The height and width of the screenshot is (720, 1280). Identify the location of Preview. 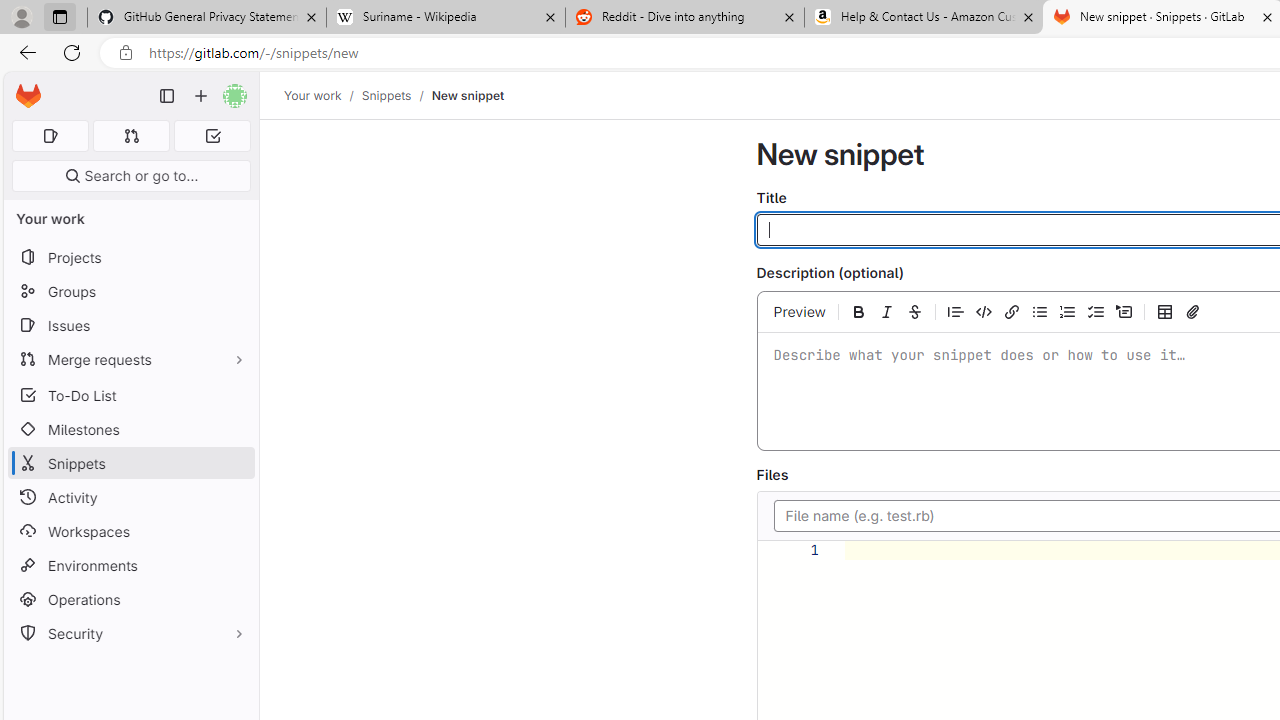
(800, 311).